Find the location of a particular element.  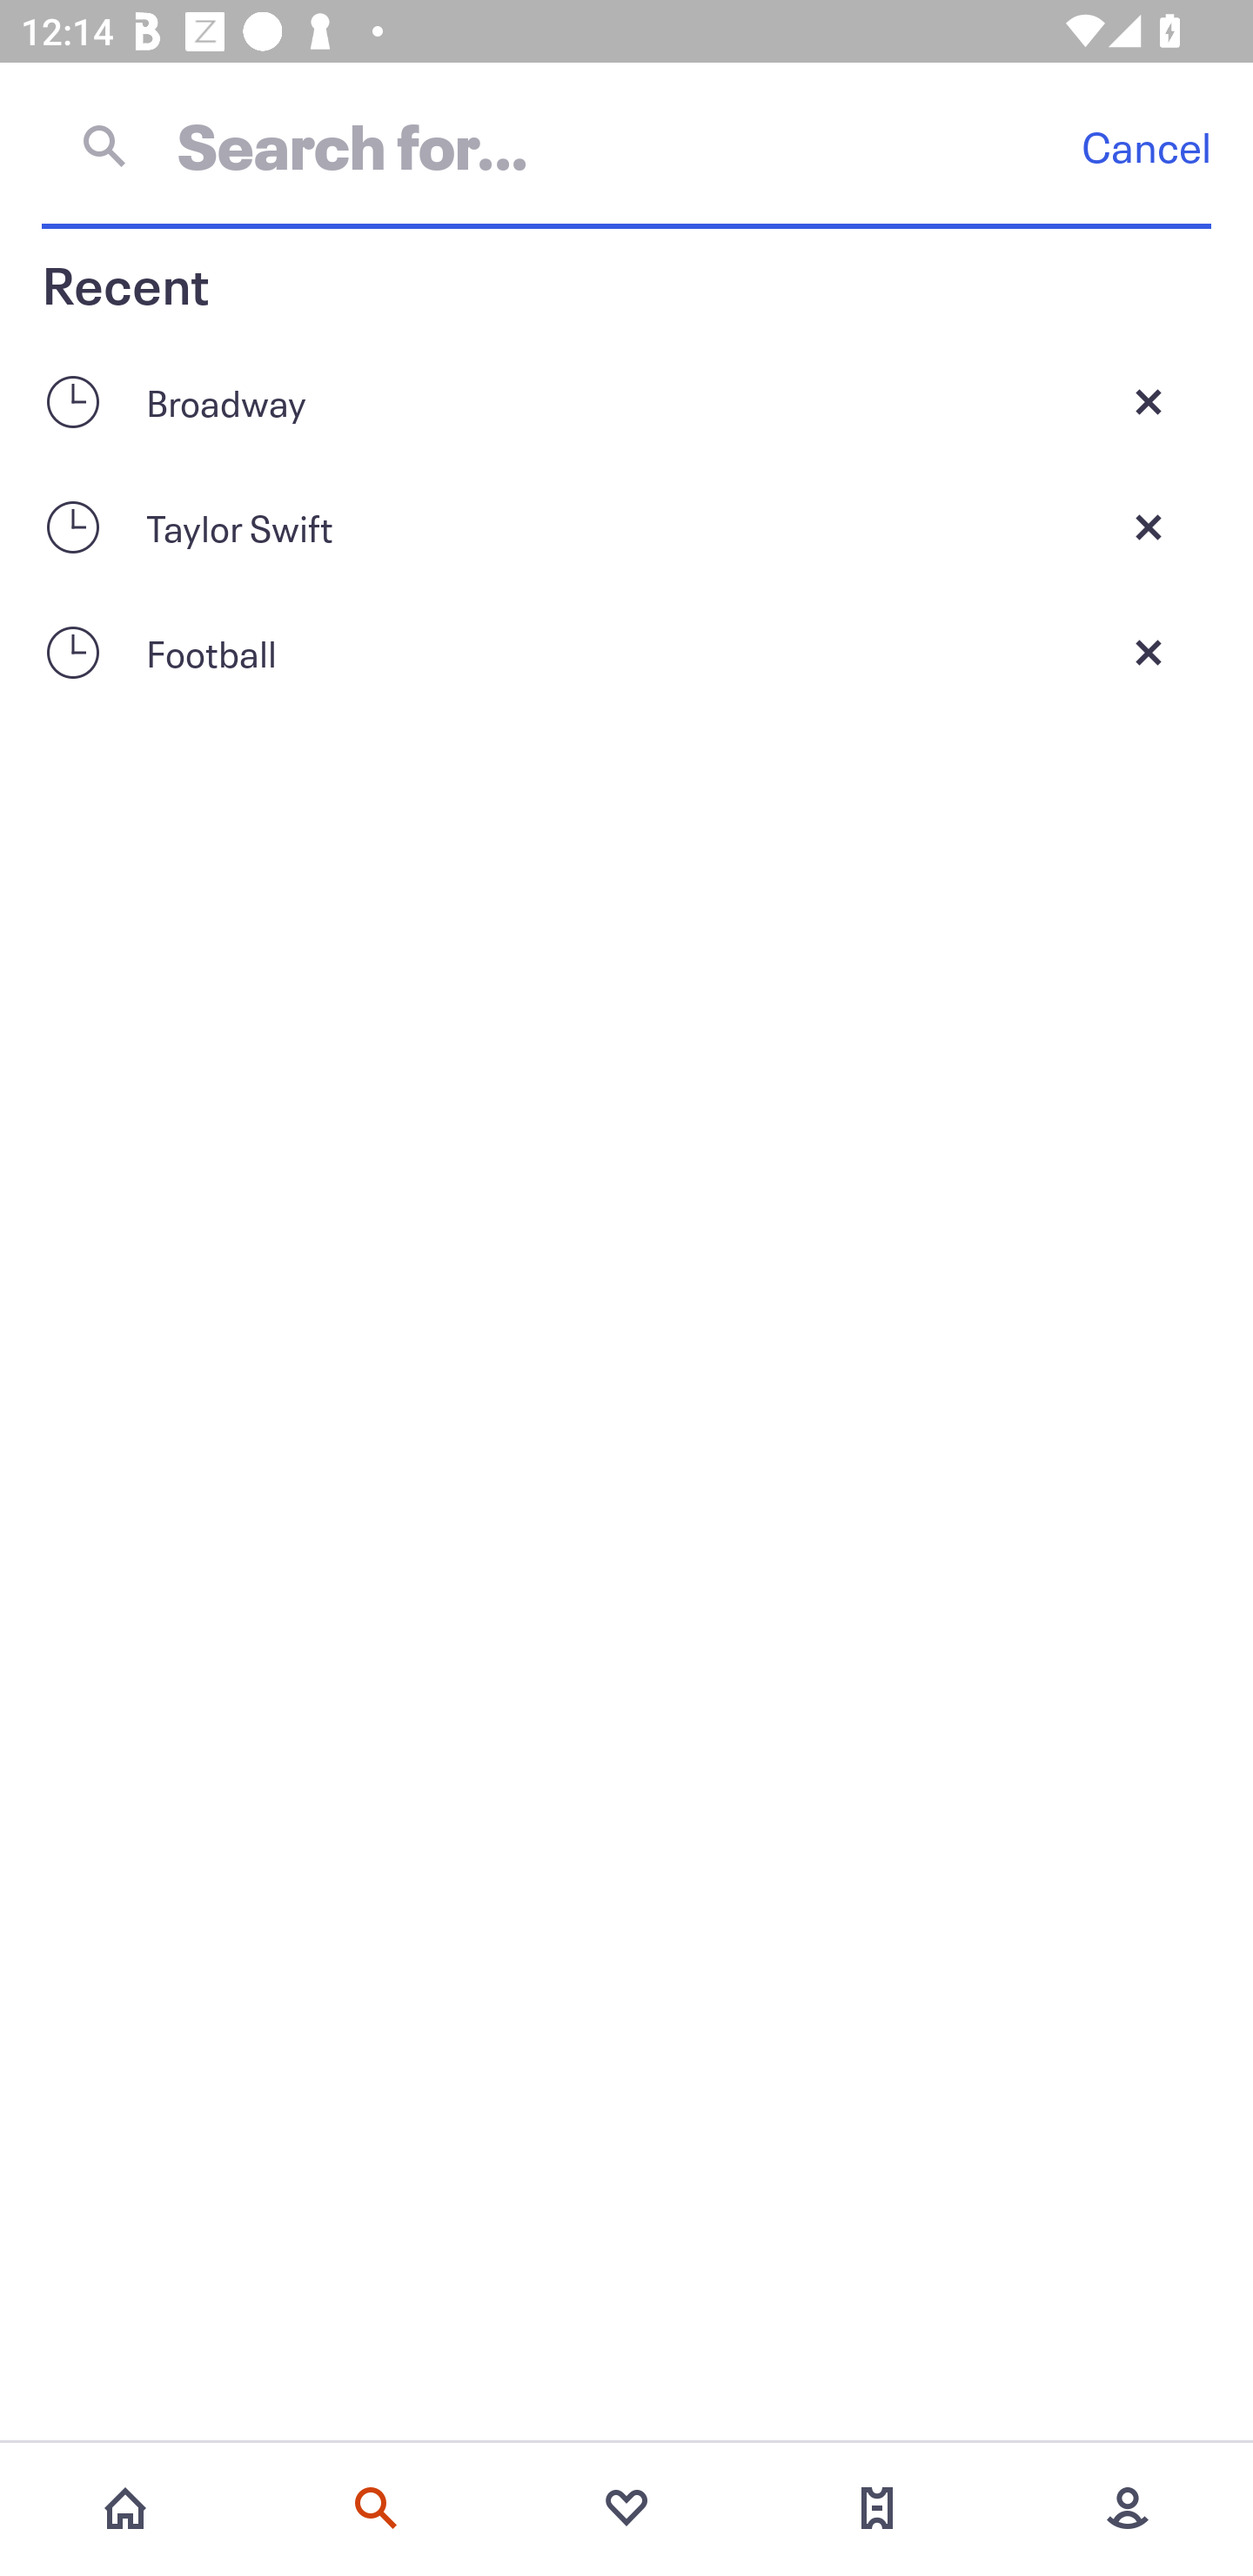

Broadway Close current screen is located at coordinates (626, 401).